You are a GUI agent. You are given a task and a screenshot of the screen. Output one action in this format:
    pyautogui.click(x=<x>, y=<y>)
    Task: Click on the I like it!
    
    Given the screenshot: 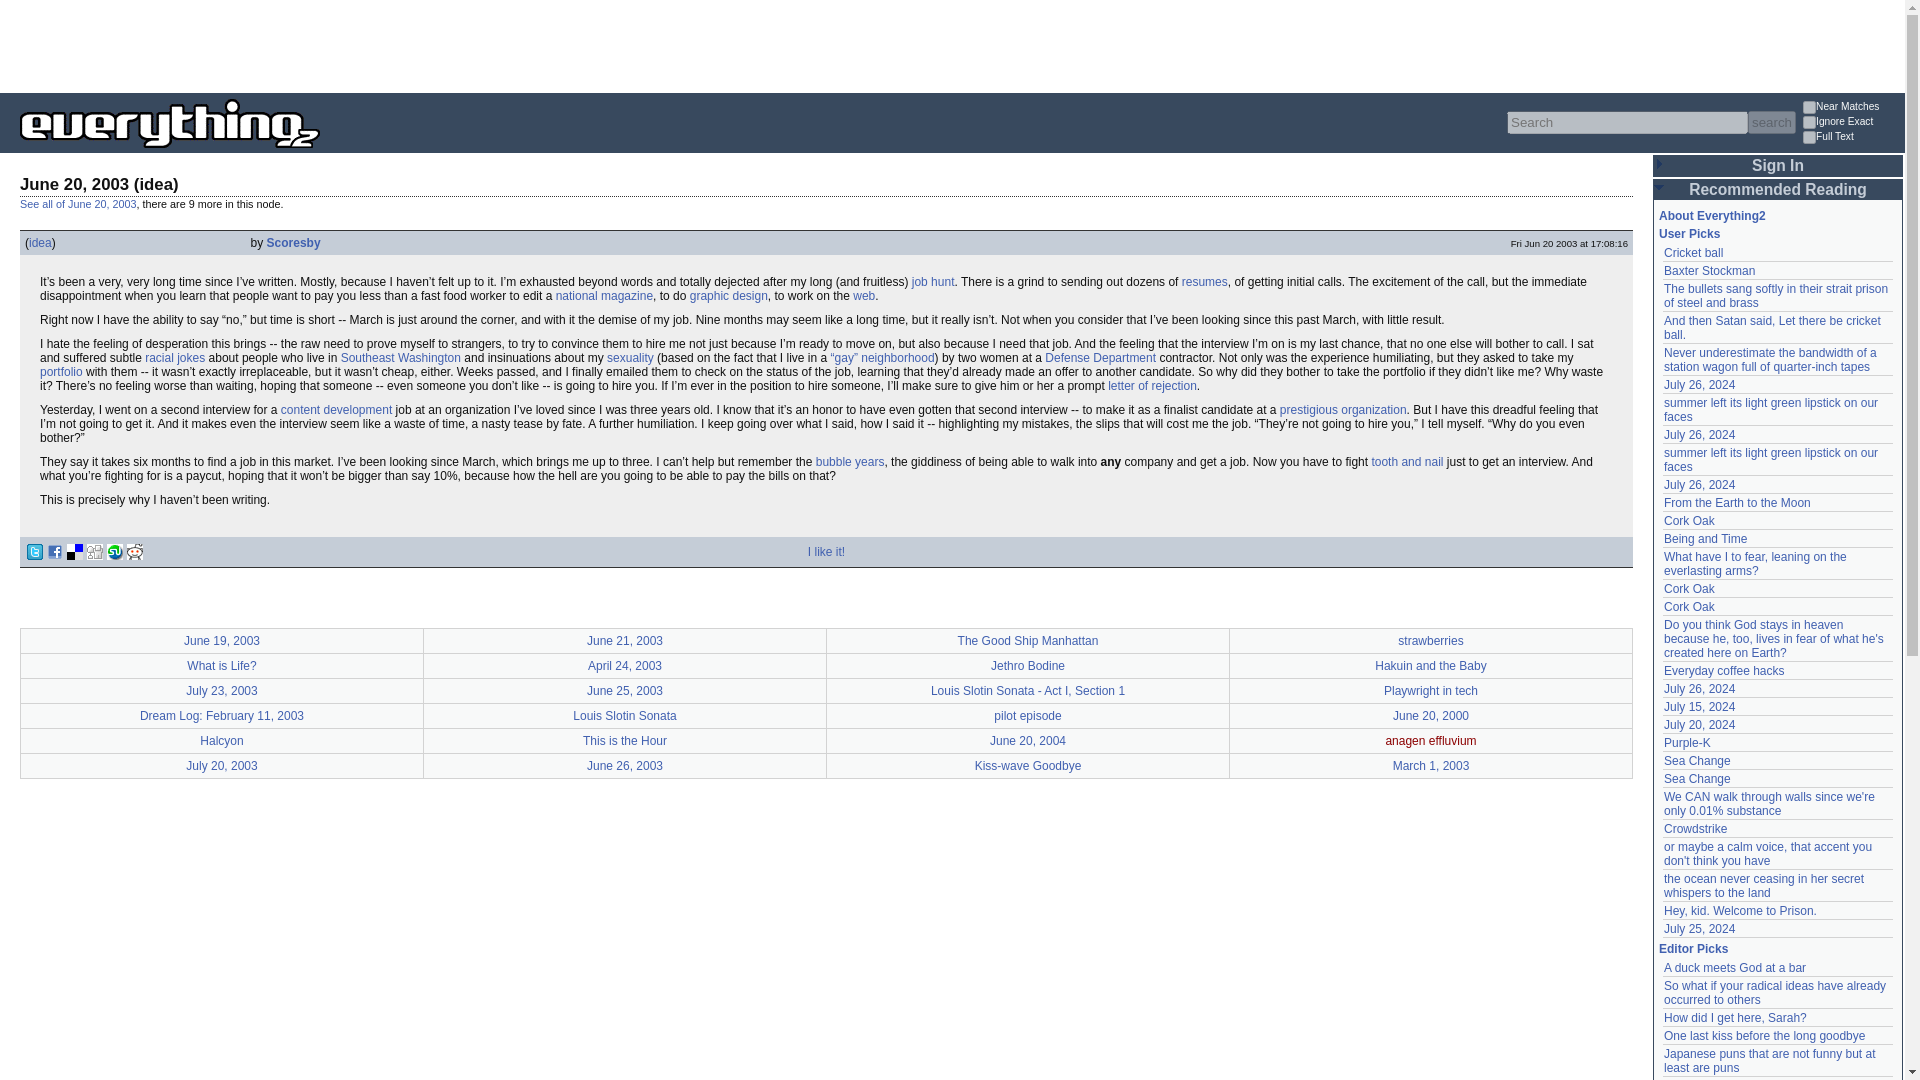 What is the action you would take?
    pyautogui.click(x=826, y=552)
    